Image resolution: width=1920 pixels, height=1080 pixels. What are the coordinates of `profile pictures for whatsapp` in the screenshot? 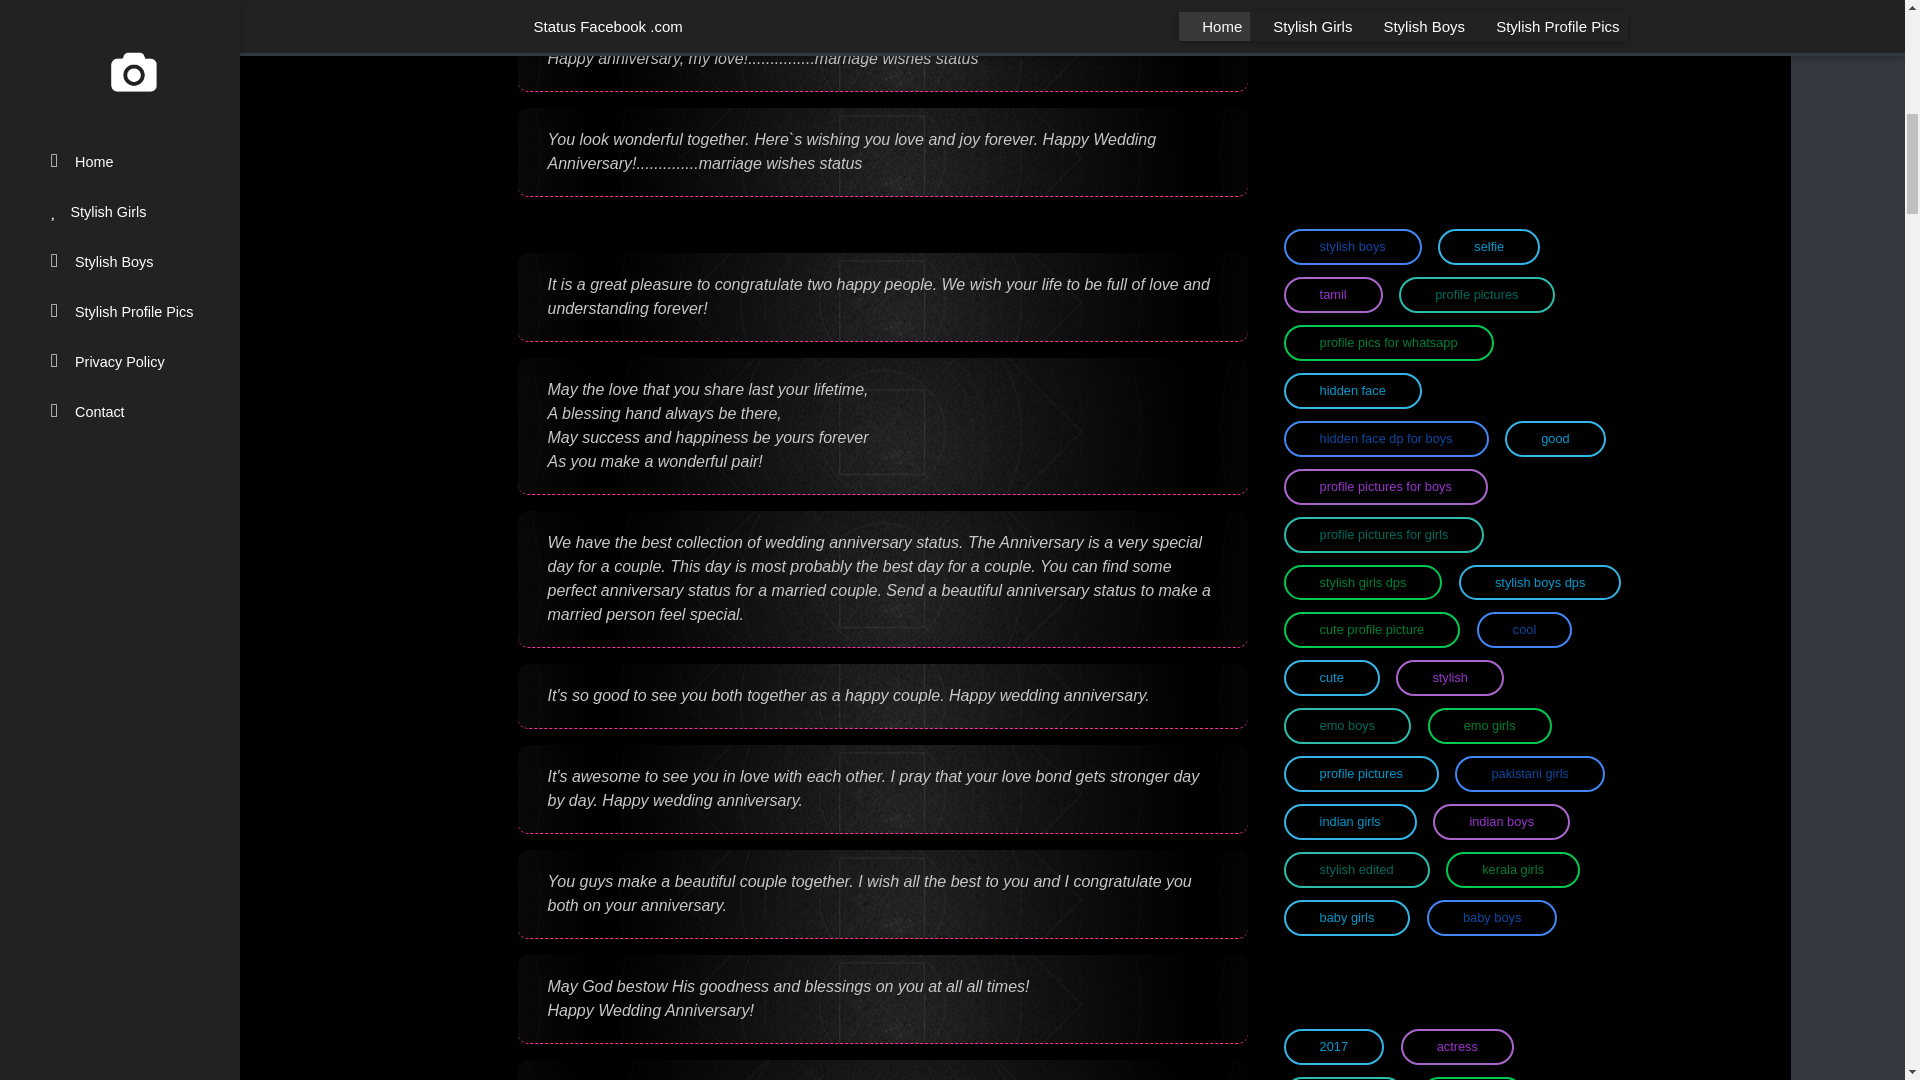 It's located at (1388, 342).